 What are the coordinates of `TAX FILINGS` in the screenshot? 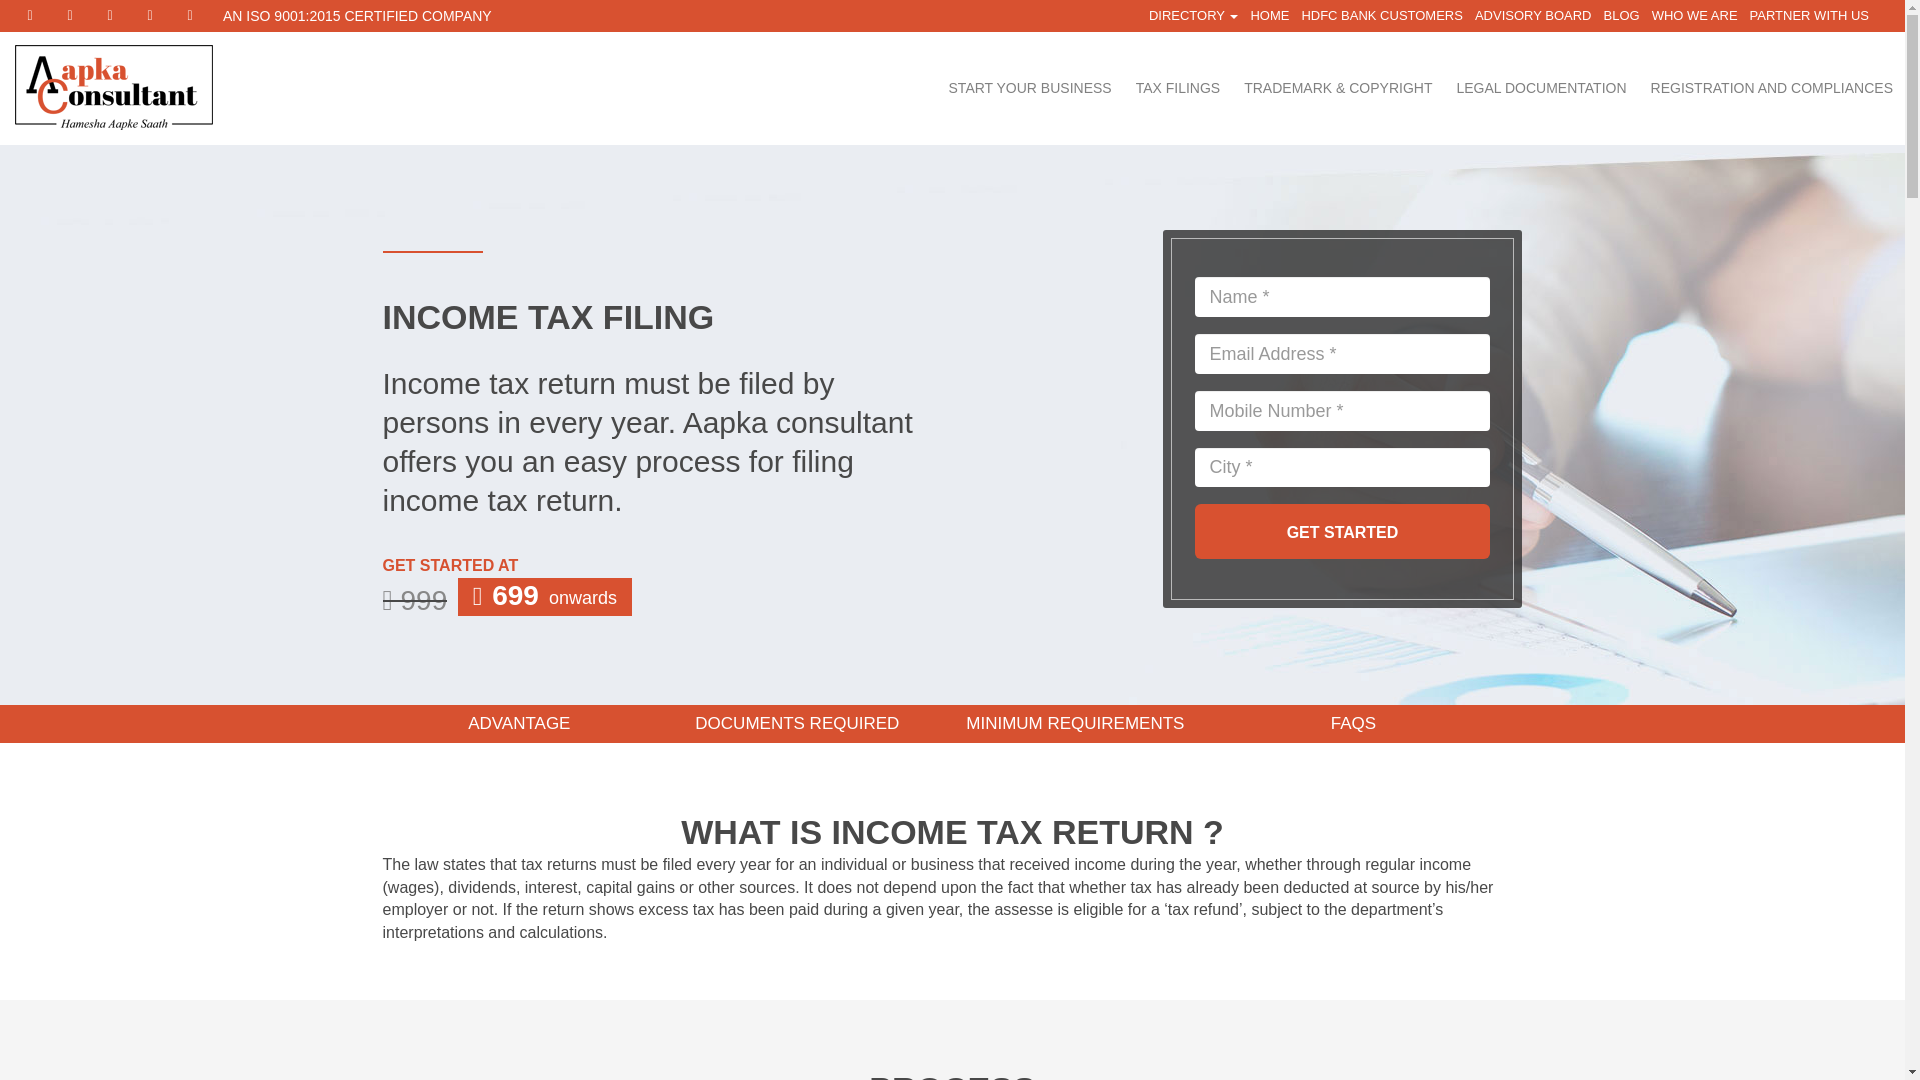 It's located at (1178, 88).